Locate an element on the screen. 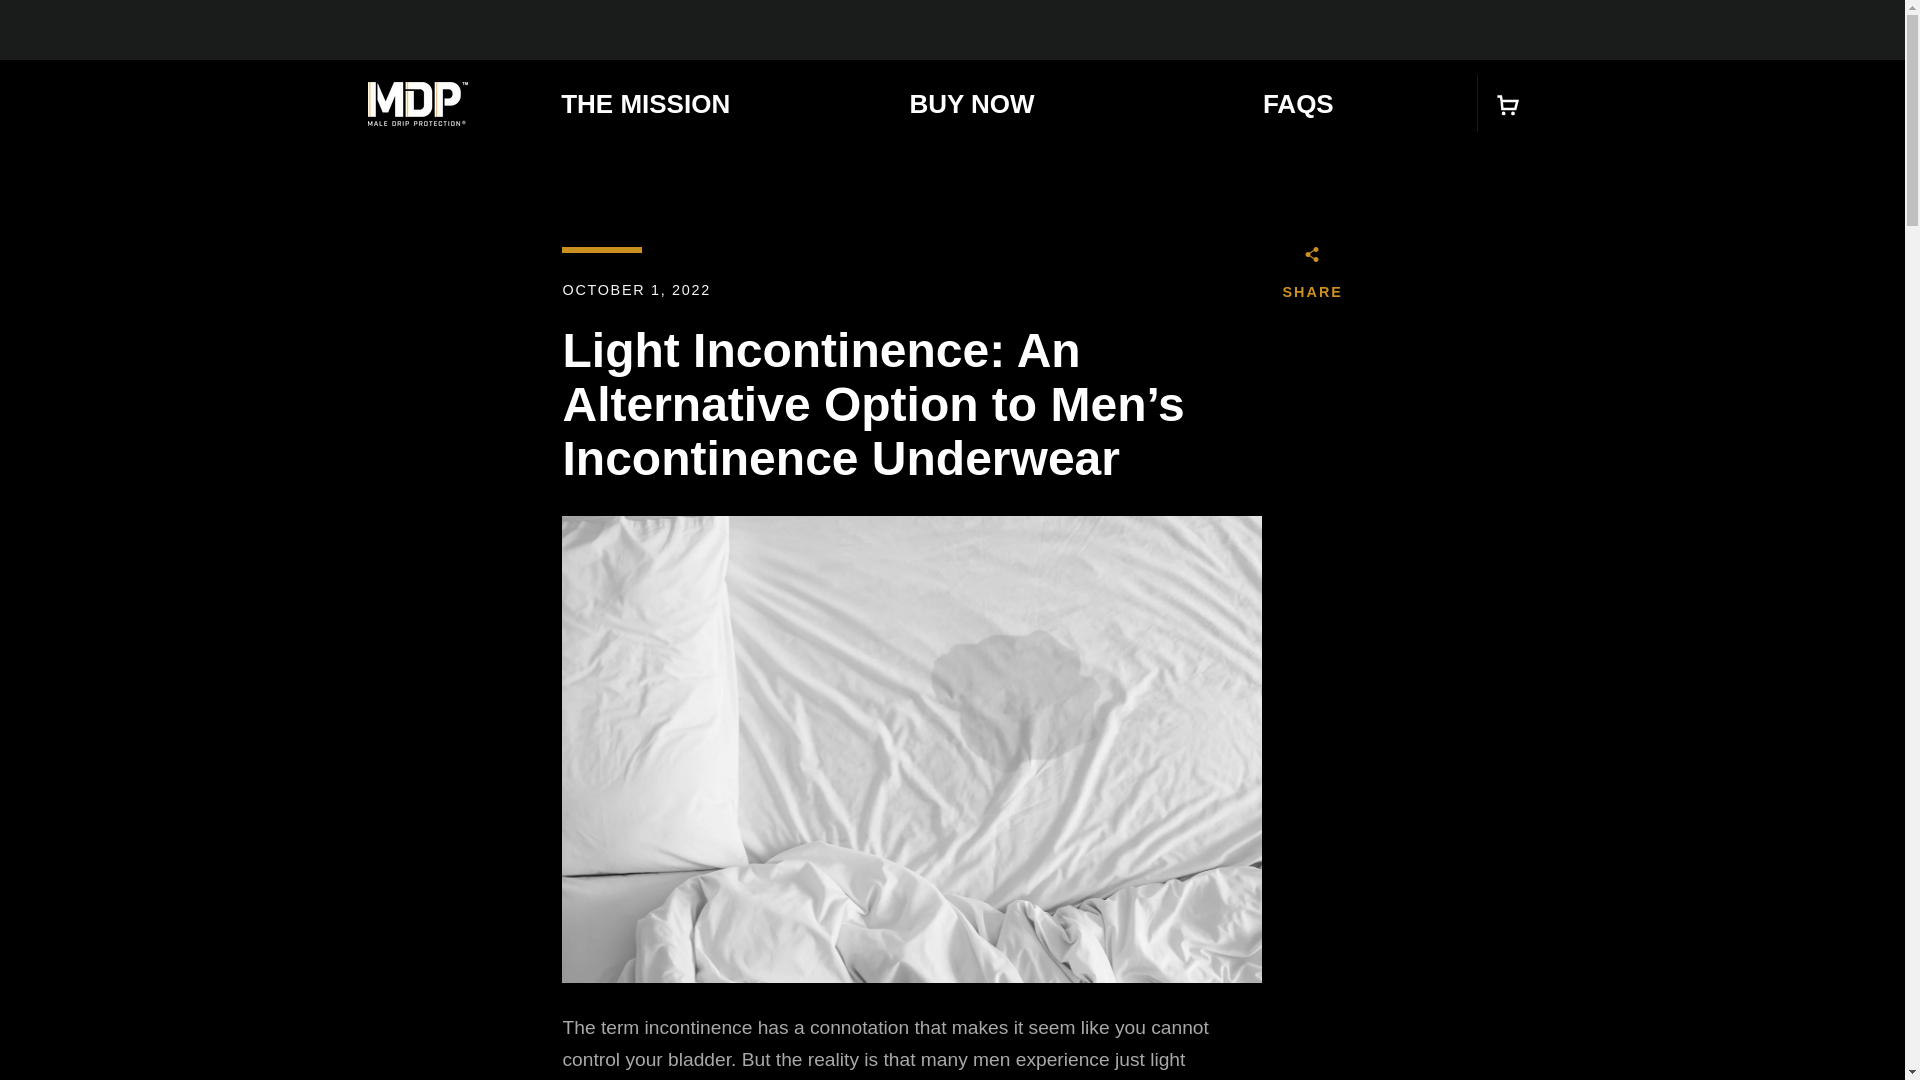 This screenshot has height=1080, width=1920. The Mission is located at coordinates (644, 102).